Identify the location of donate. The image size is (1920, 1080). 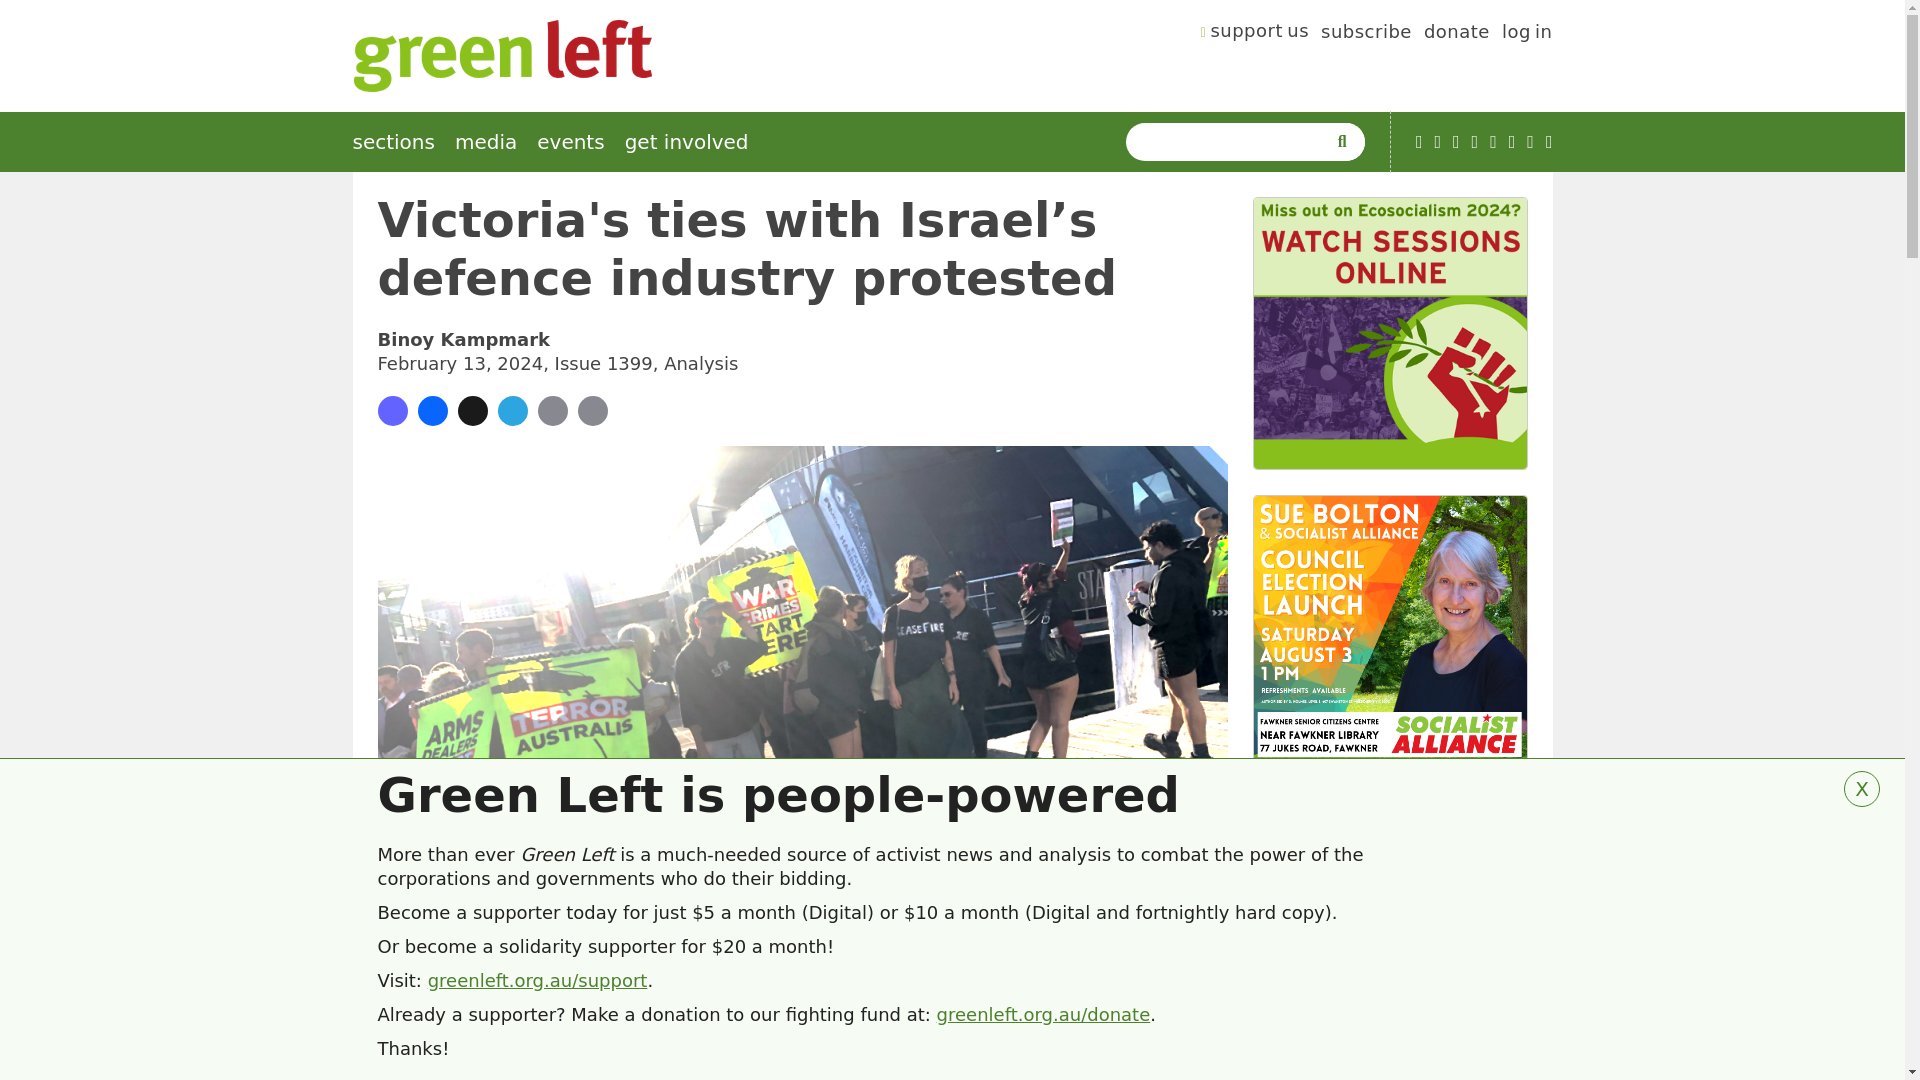
(1456, 34).